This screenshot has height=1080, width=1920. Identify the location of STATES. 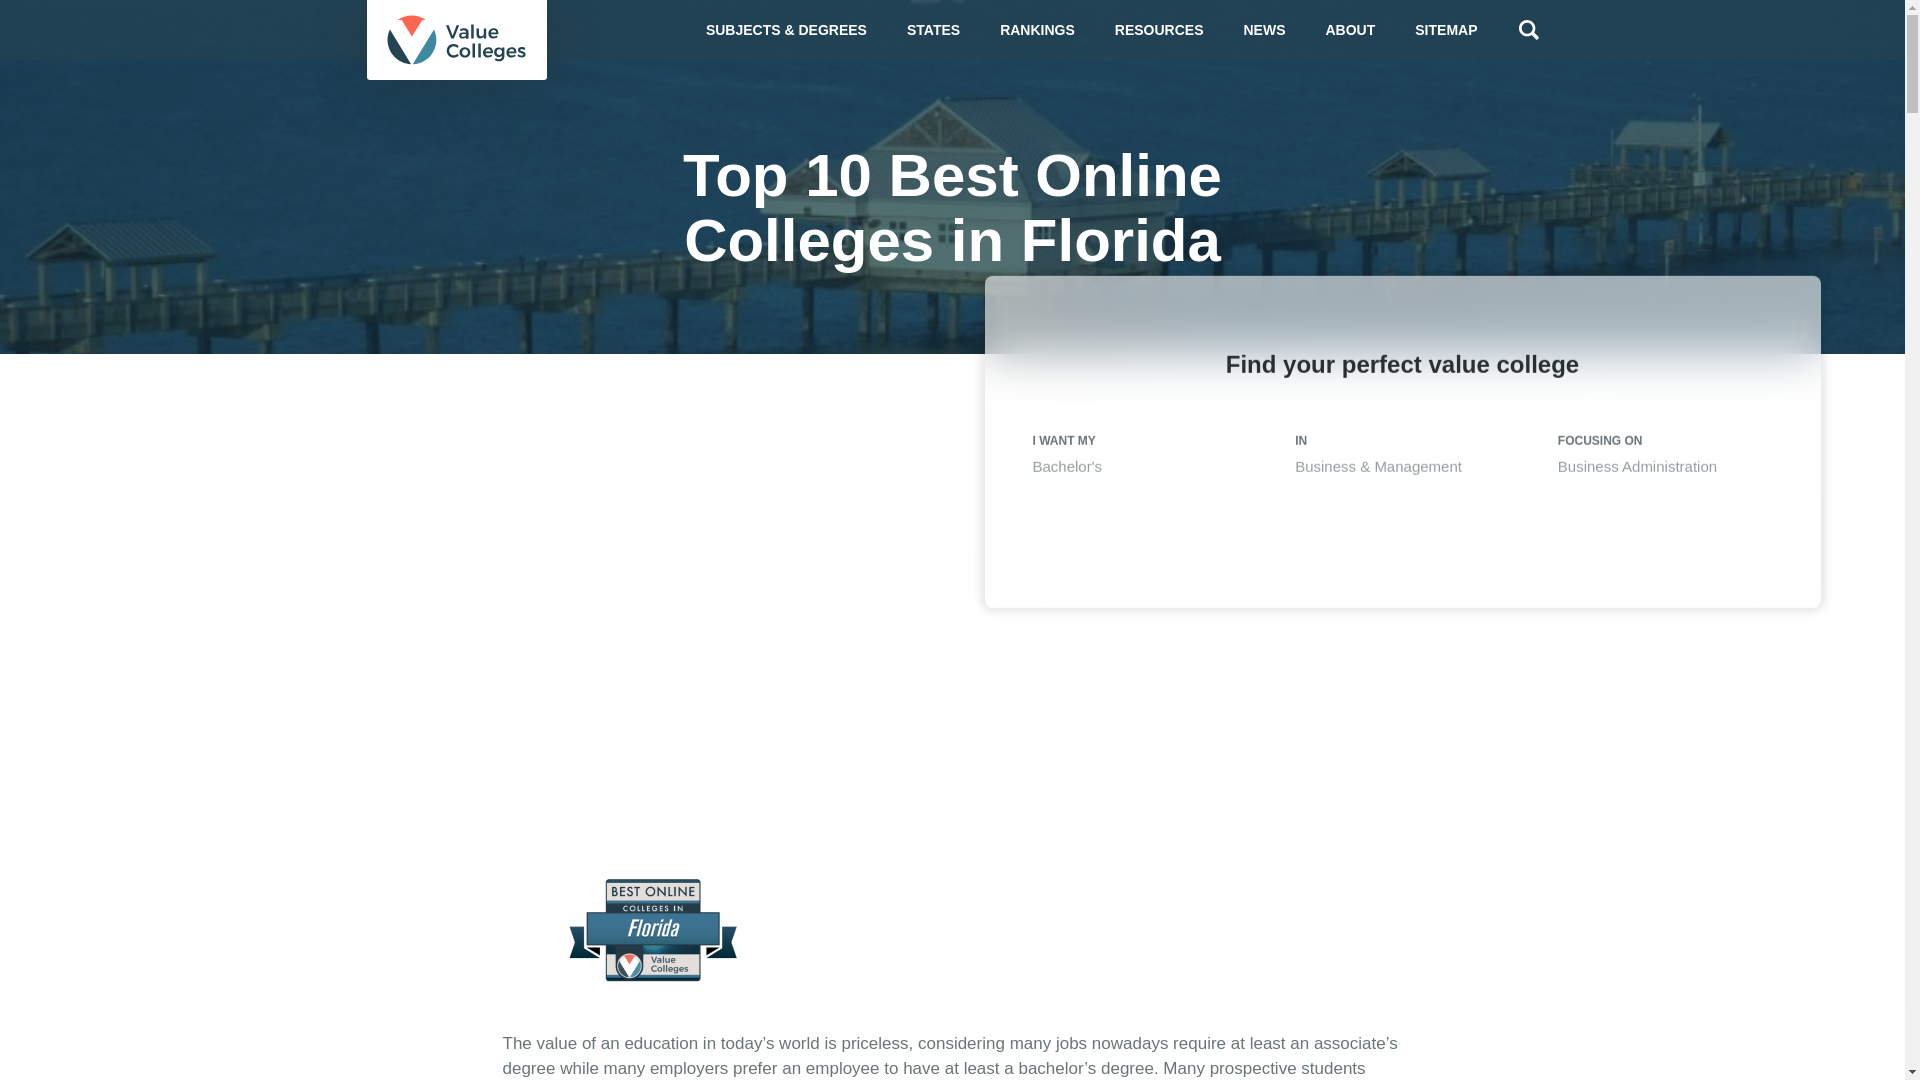
(933, 30).